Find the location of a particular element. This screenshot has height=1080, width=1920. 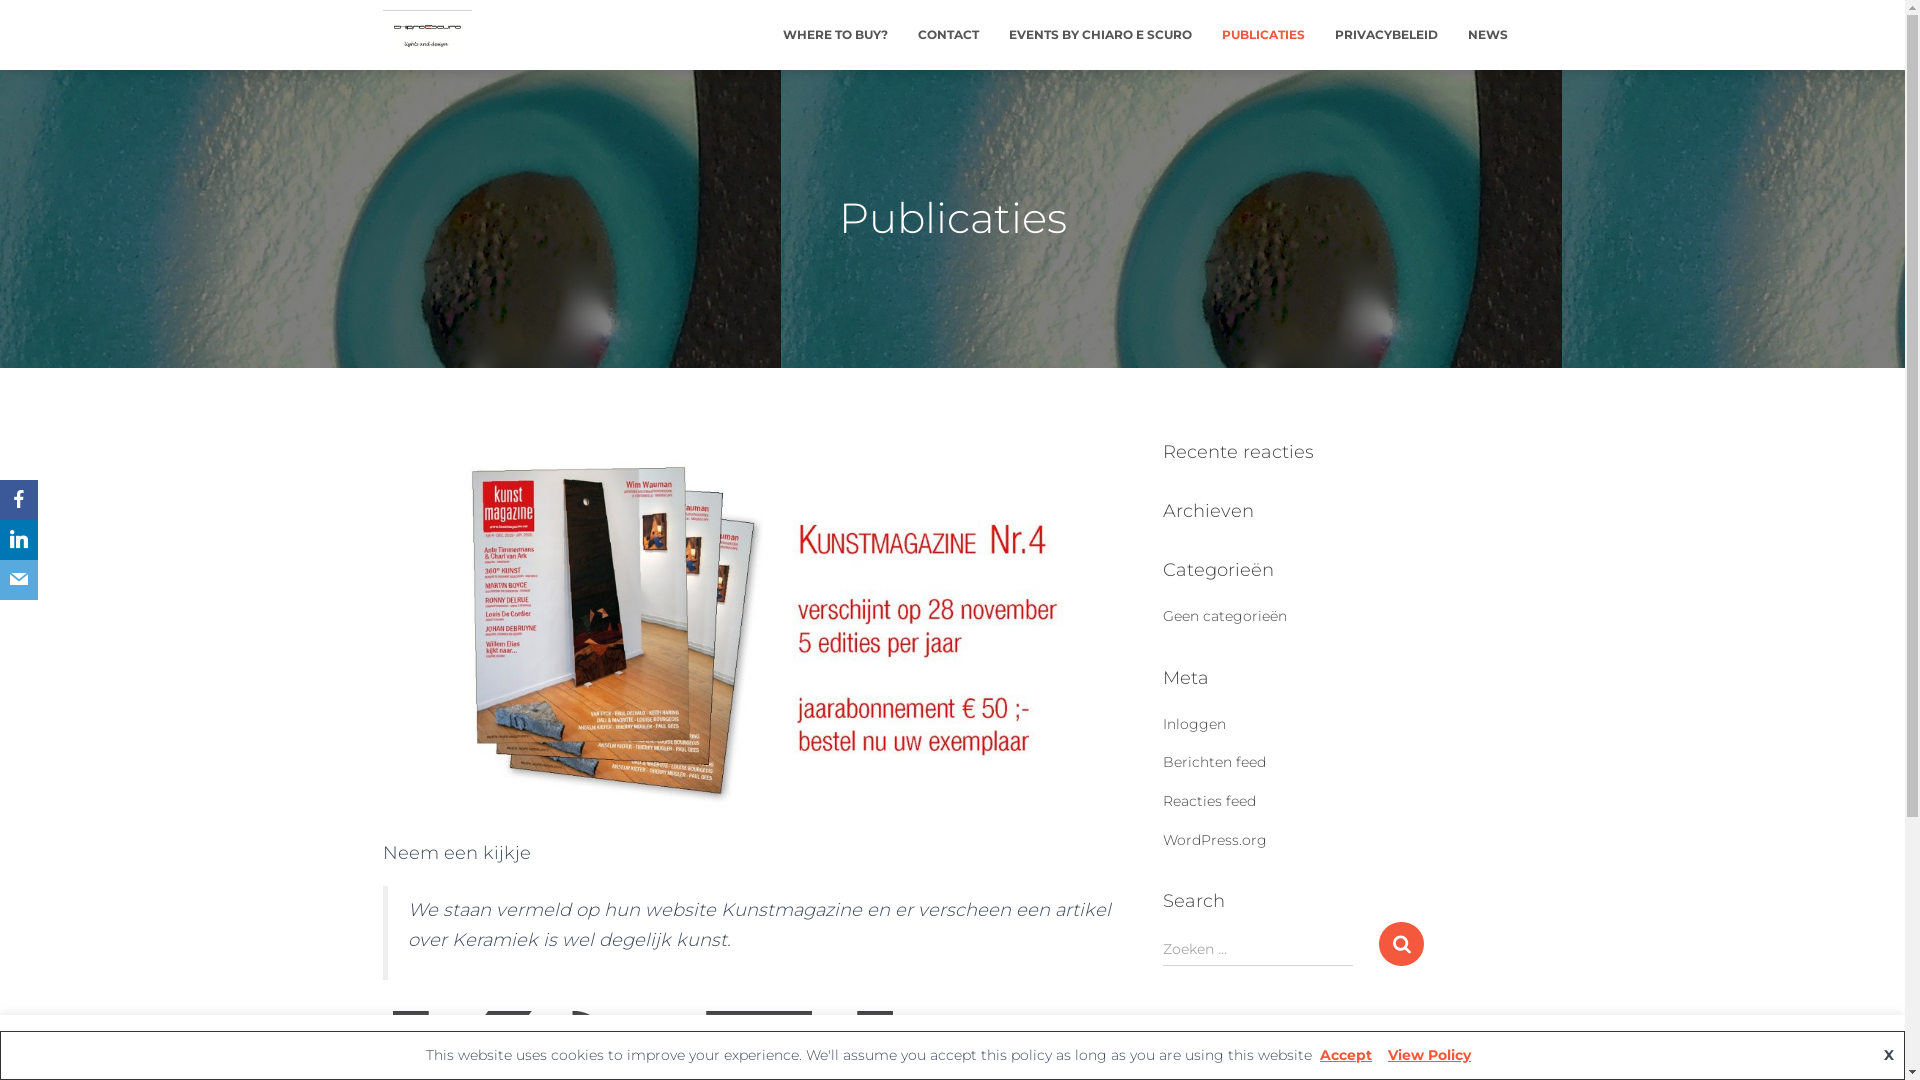

CONTACT is located at coordinates (948, 34).